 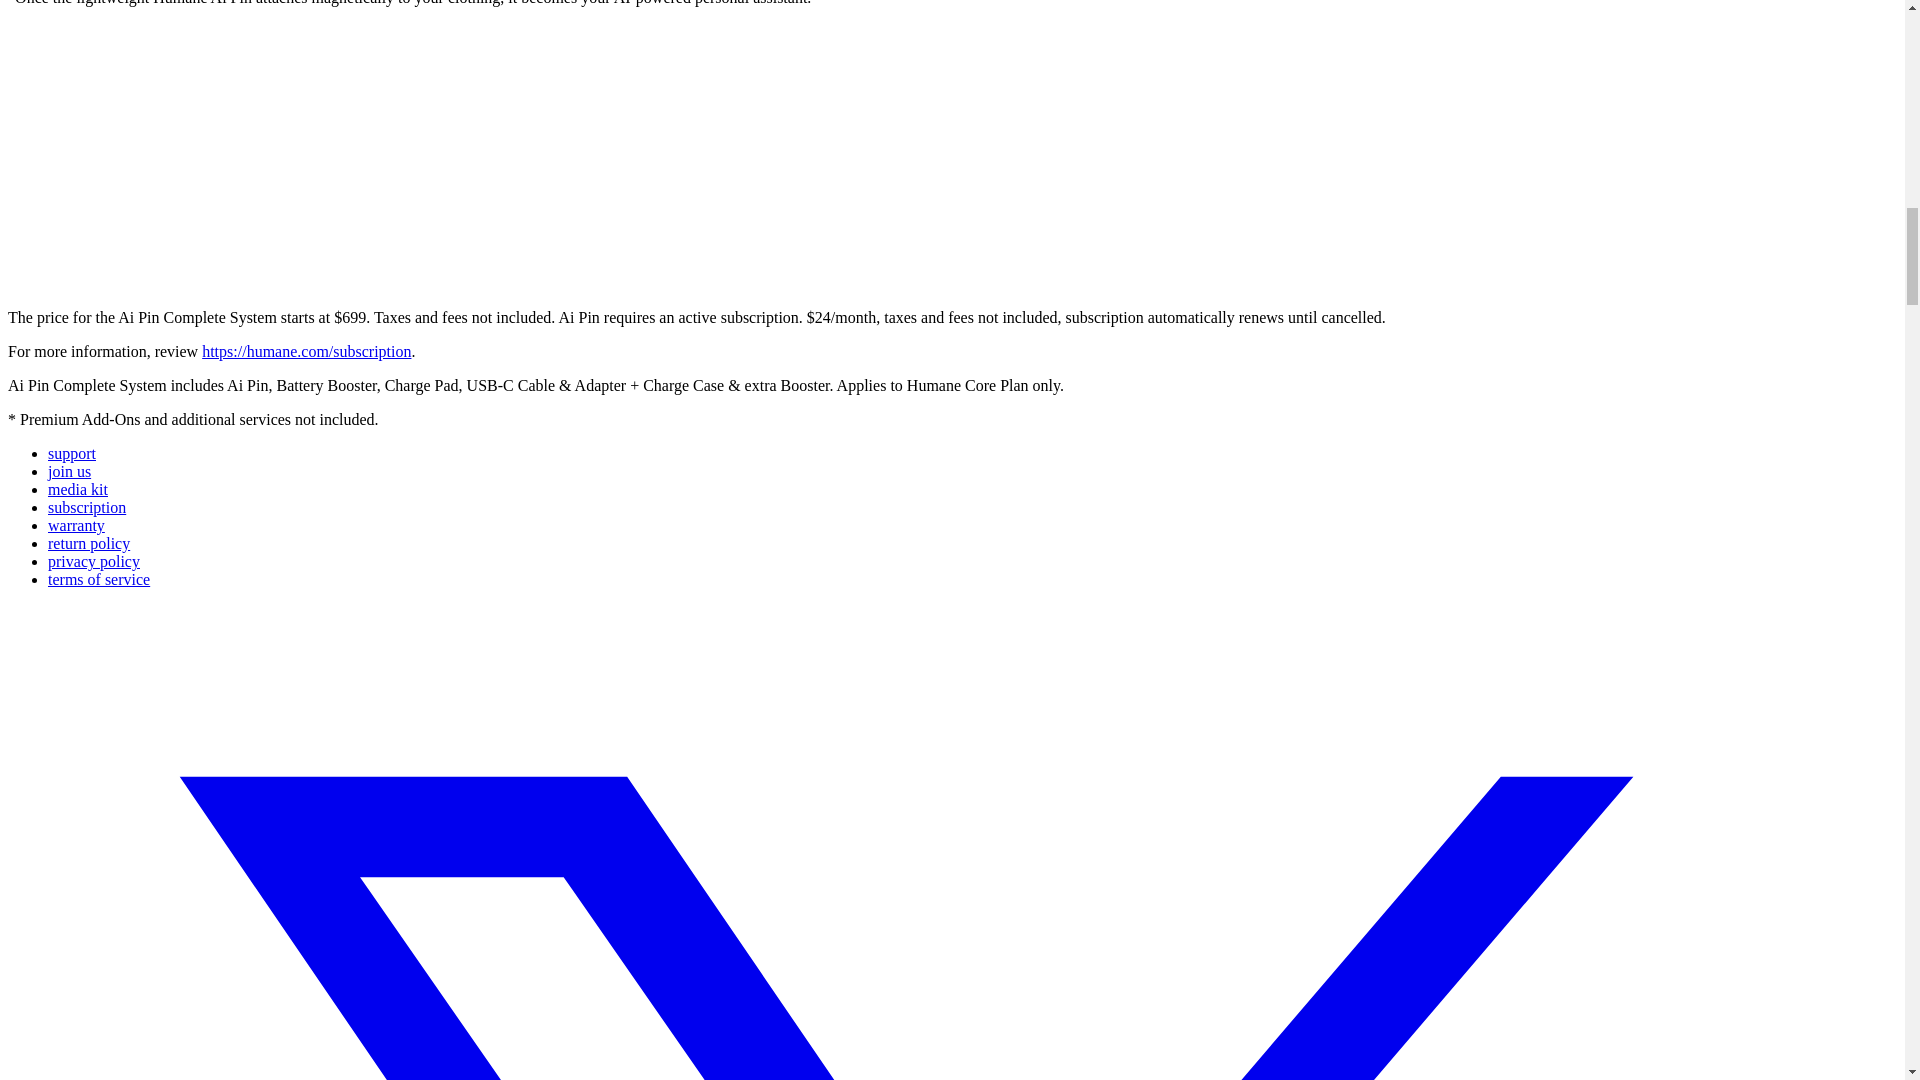 What do you see at coordinates (98, 579) in the screenshot?
I see `terms of service` at bounding box center [98, 579].